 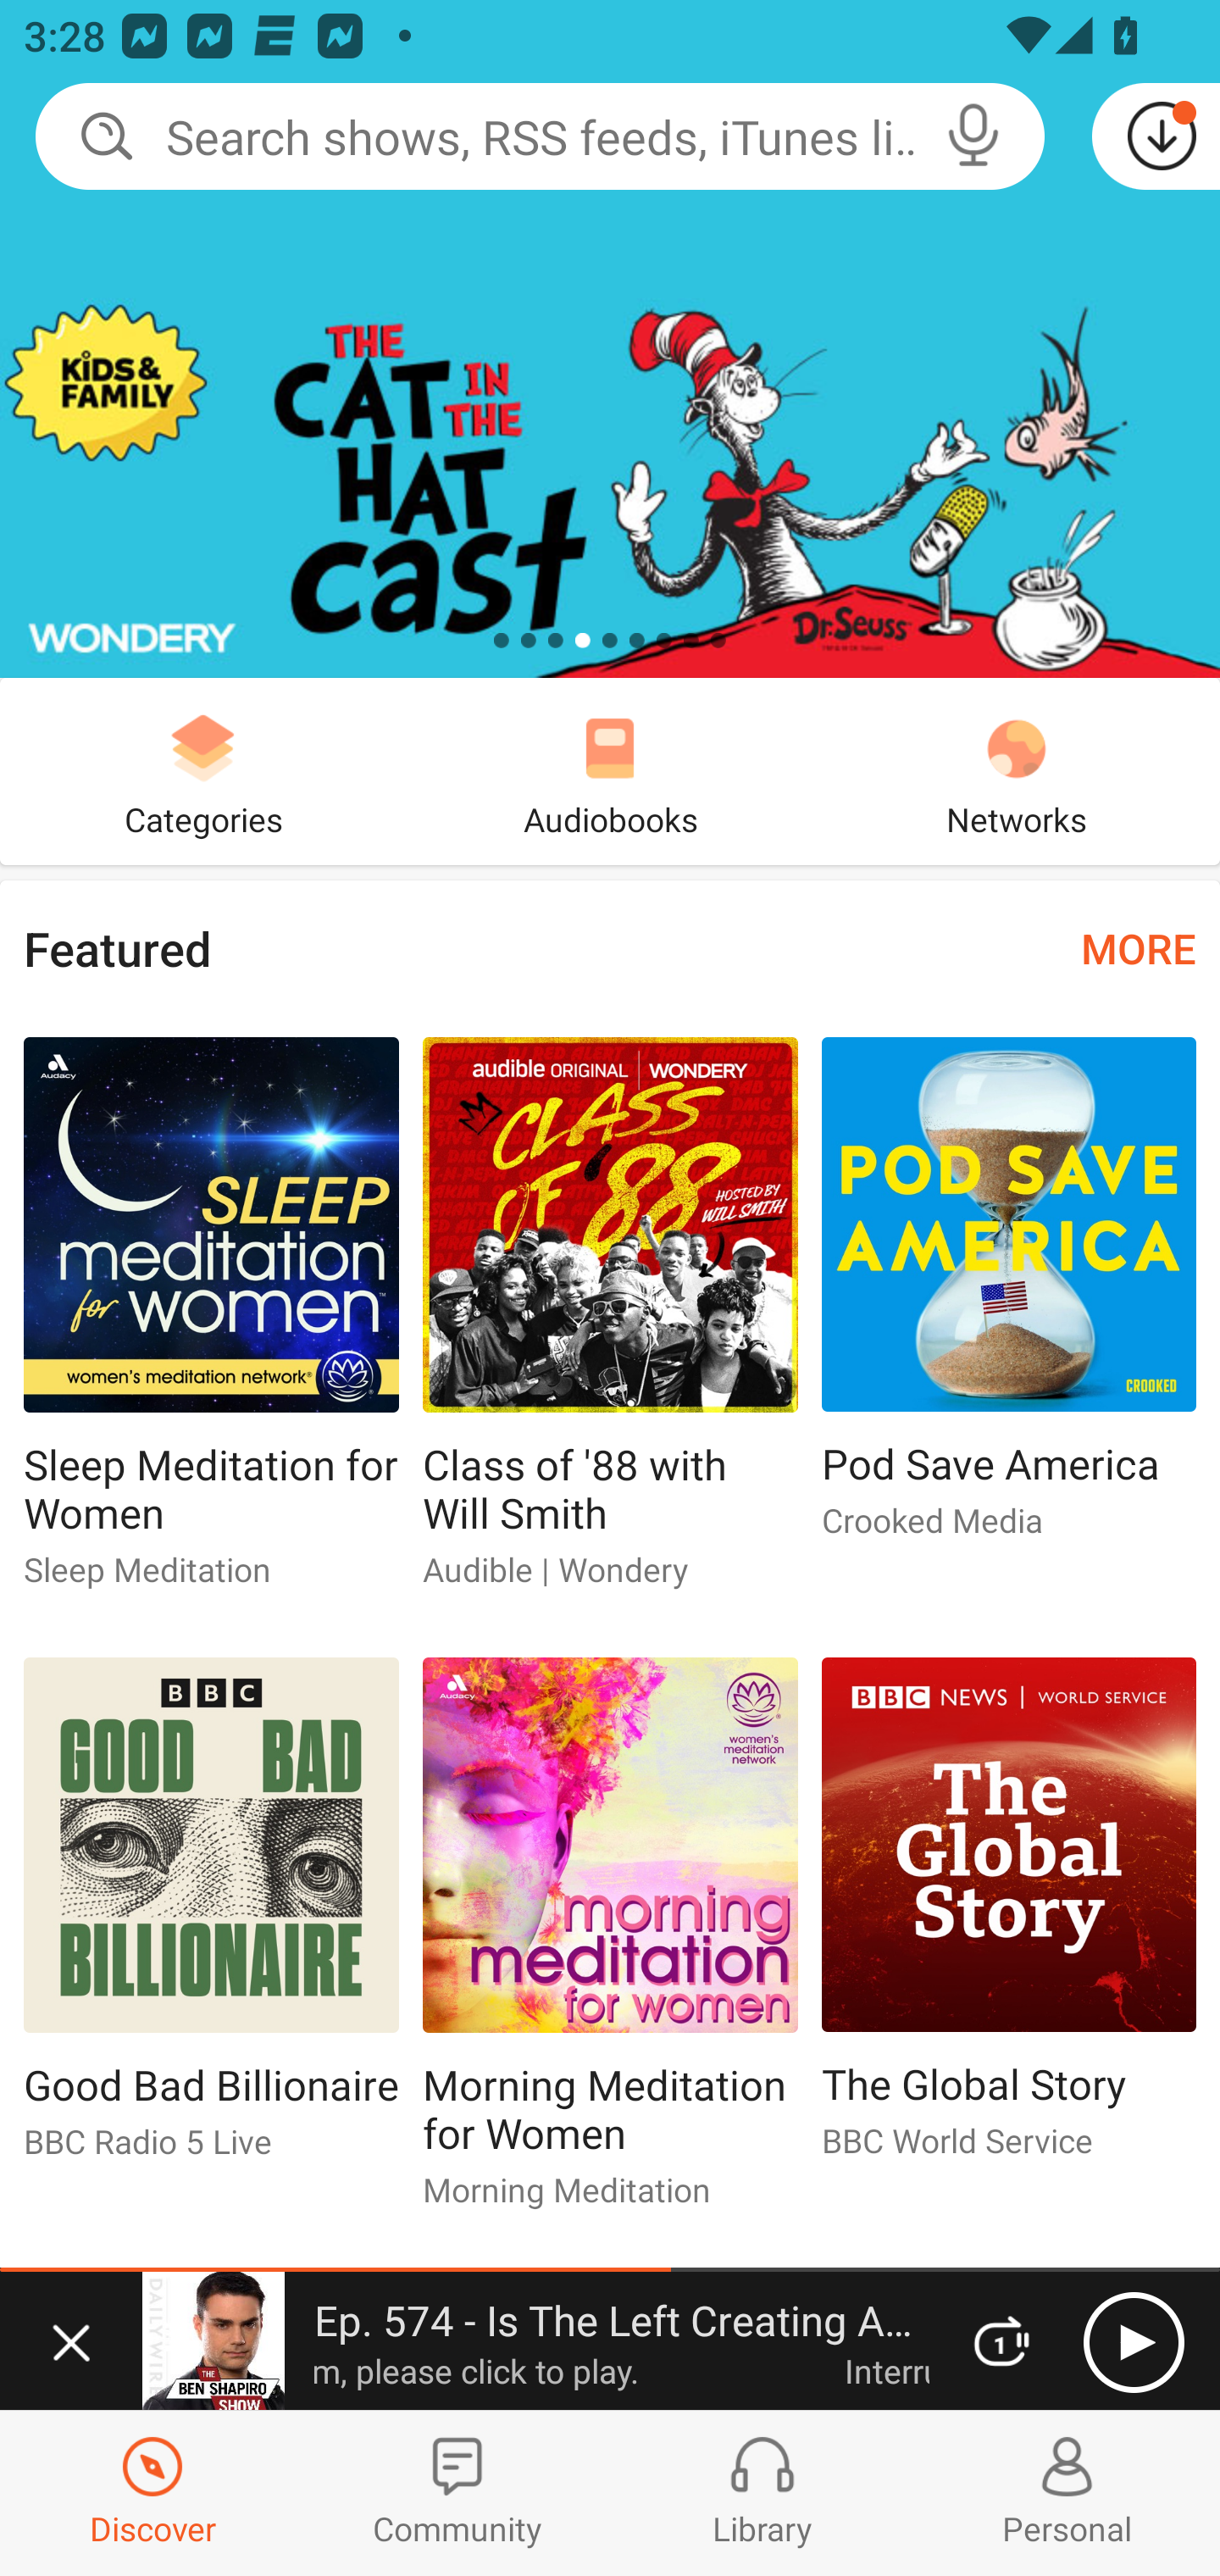 I want to click on Networks, so click(x=1017, y=771).